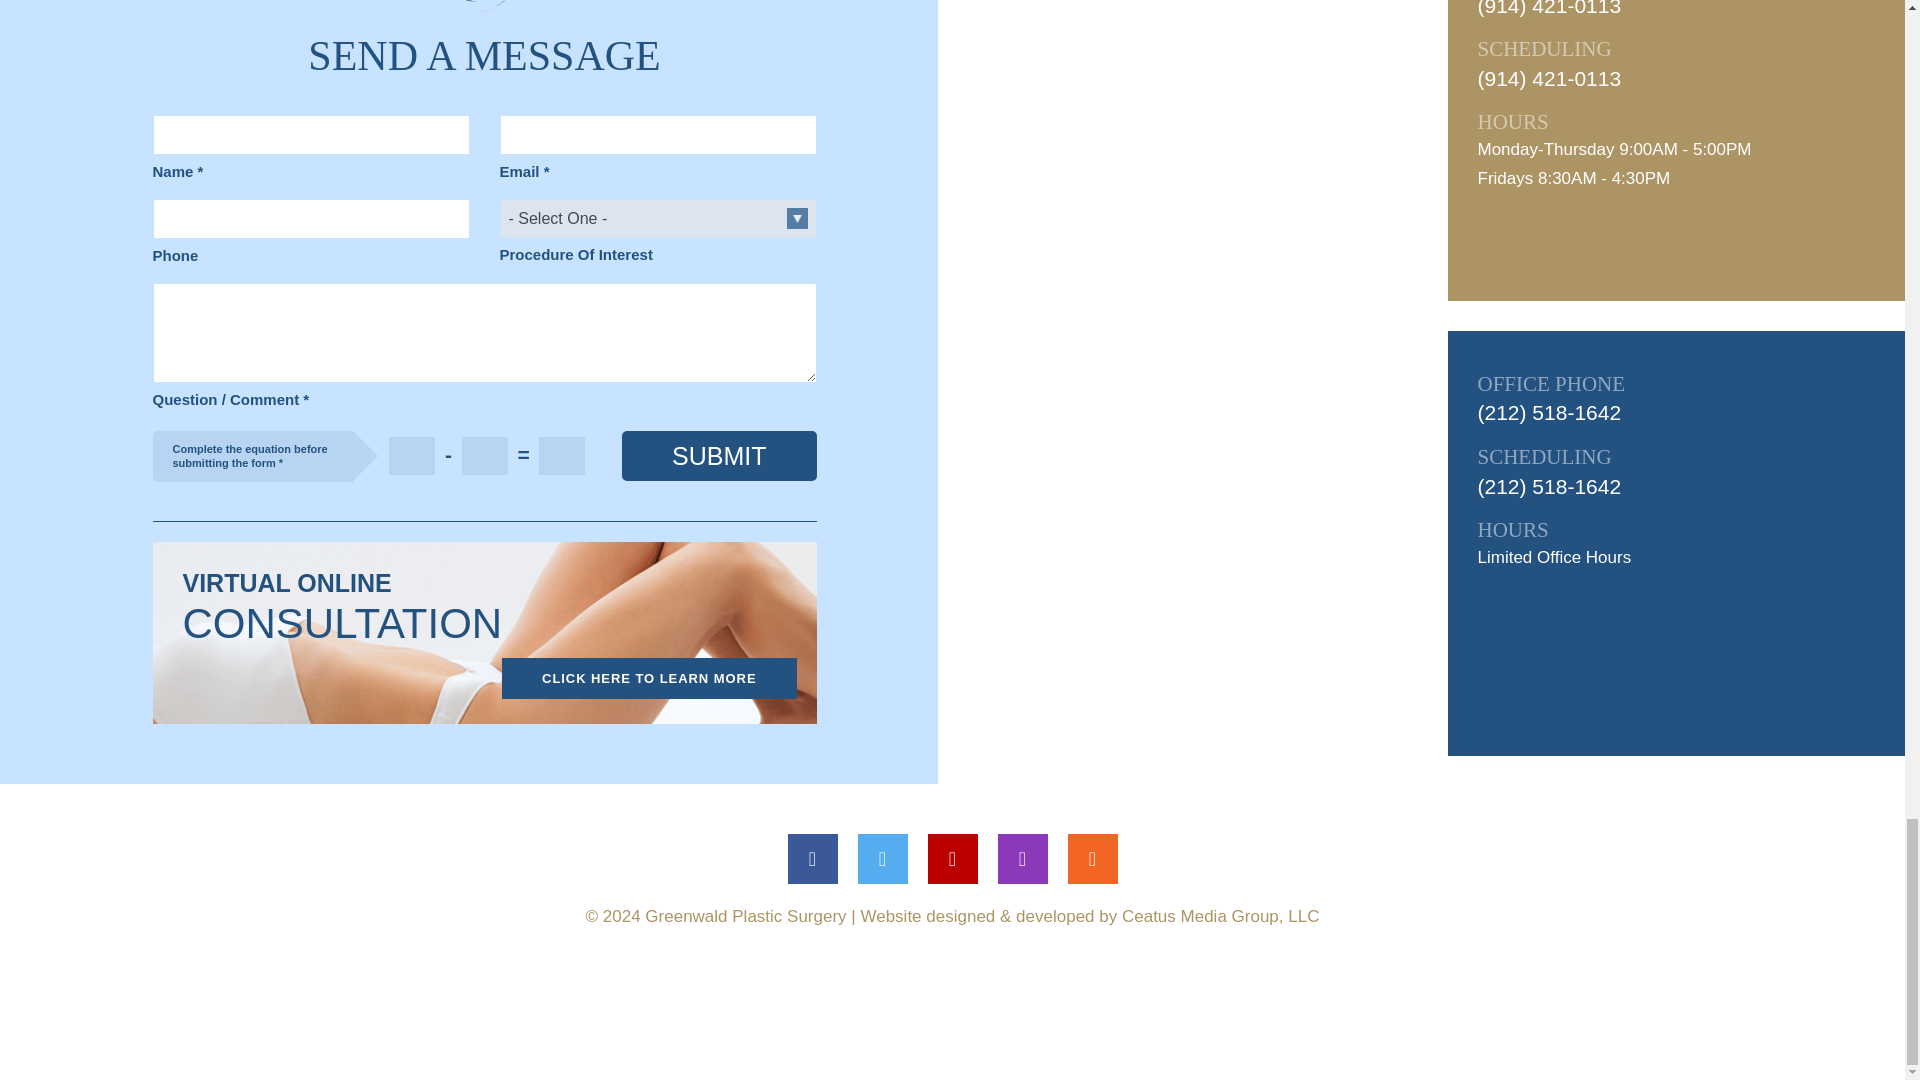 Image resolution: width=1920 pixels, height=1080 pixels. I want to click on Submit, so click(719, 456).